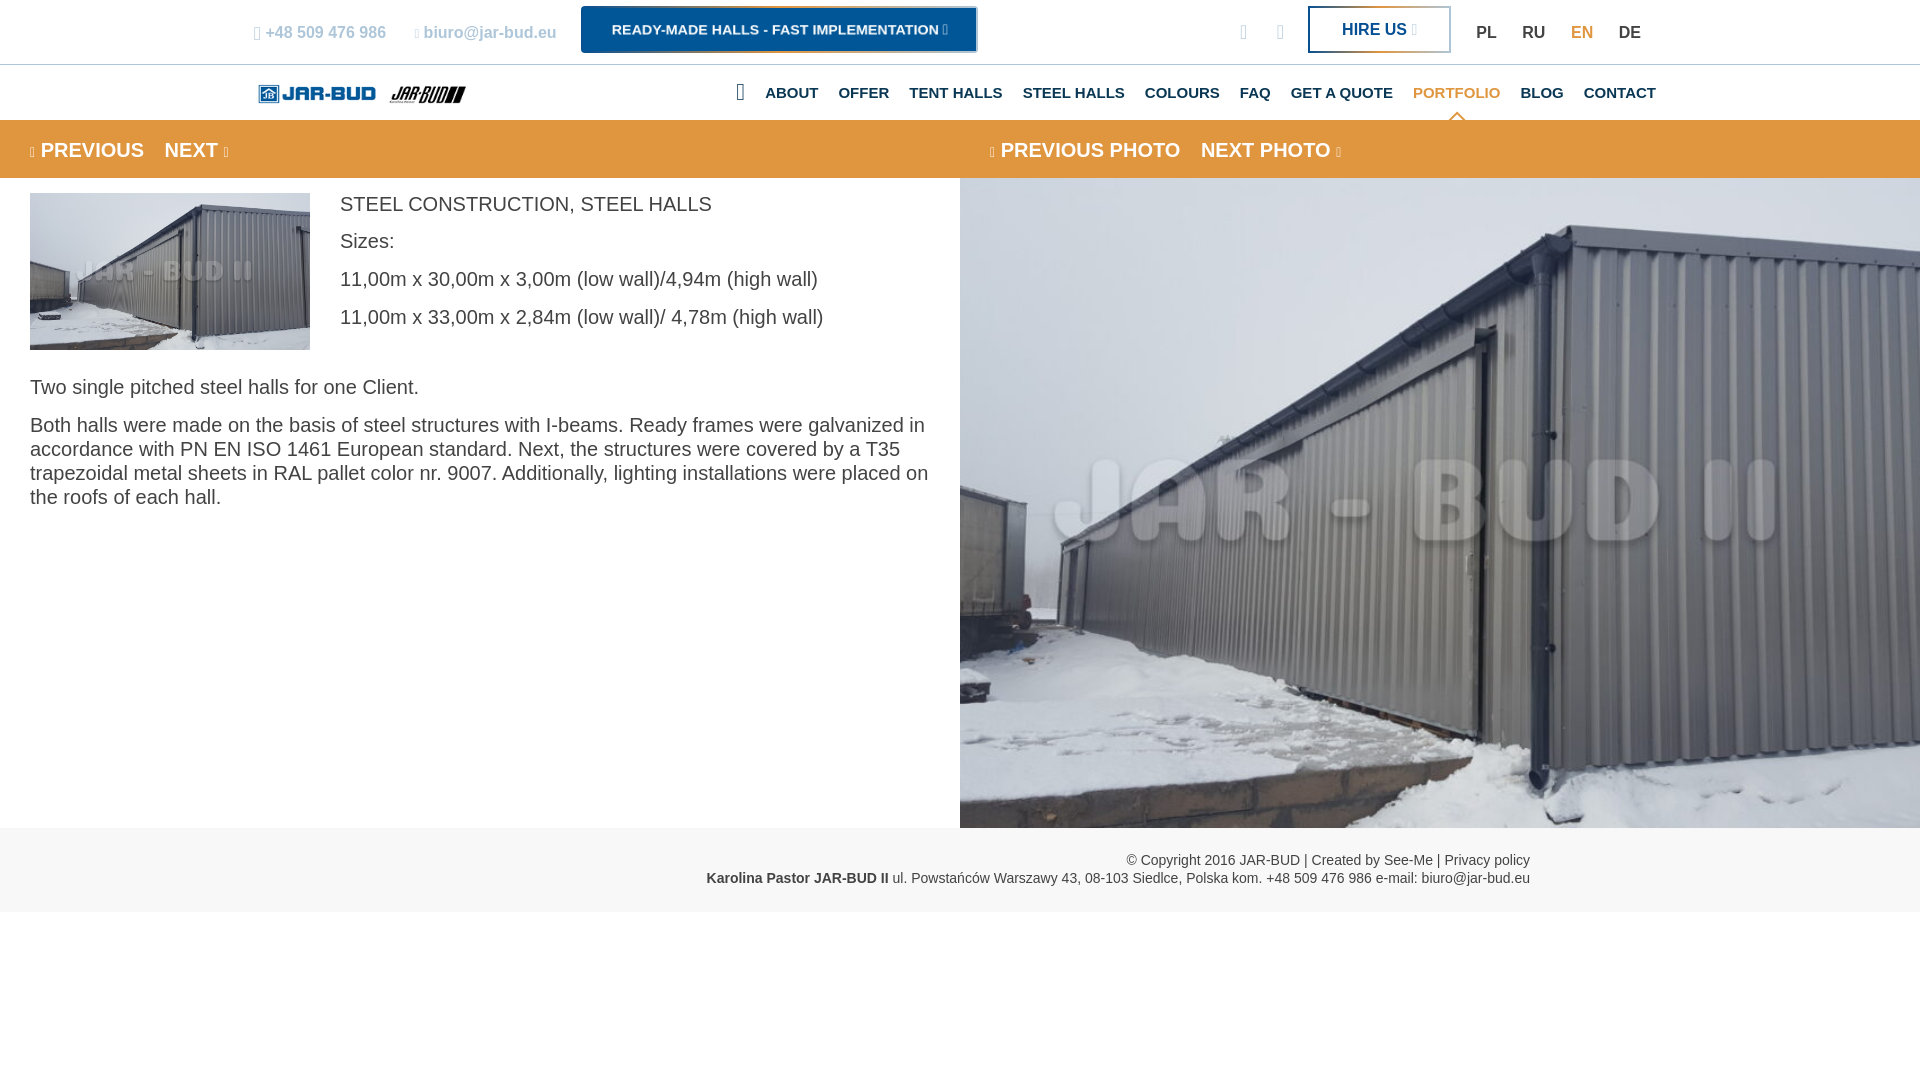 The image size is (1920, 1080). I want to click on HIRE US, so click(1379, 29).